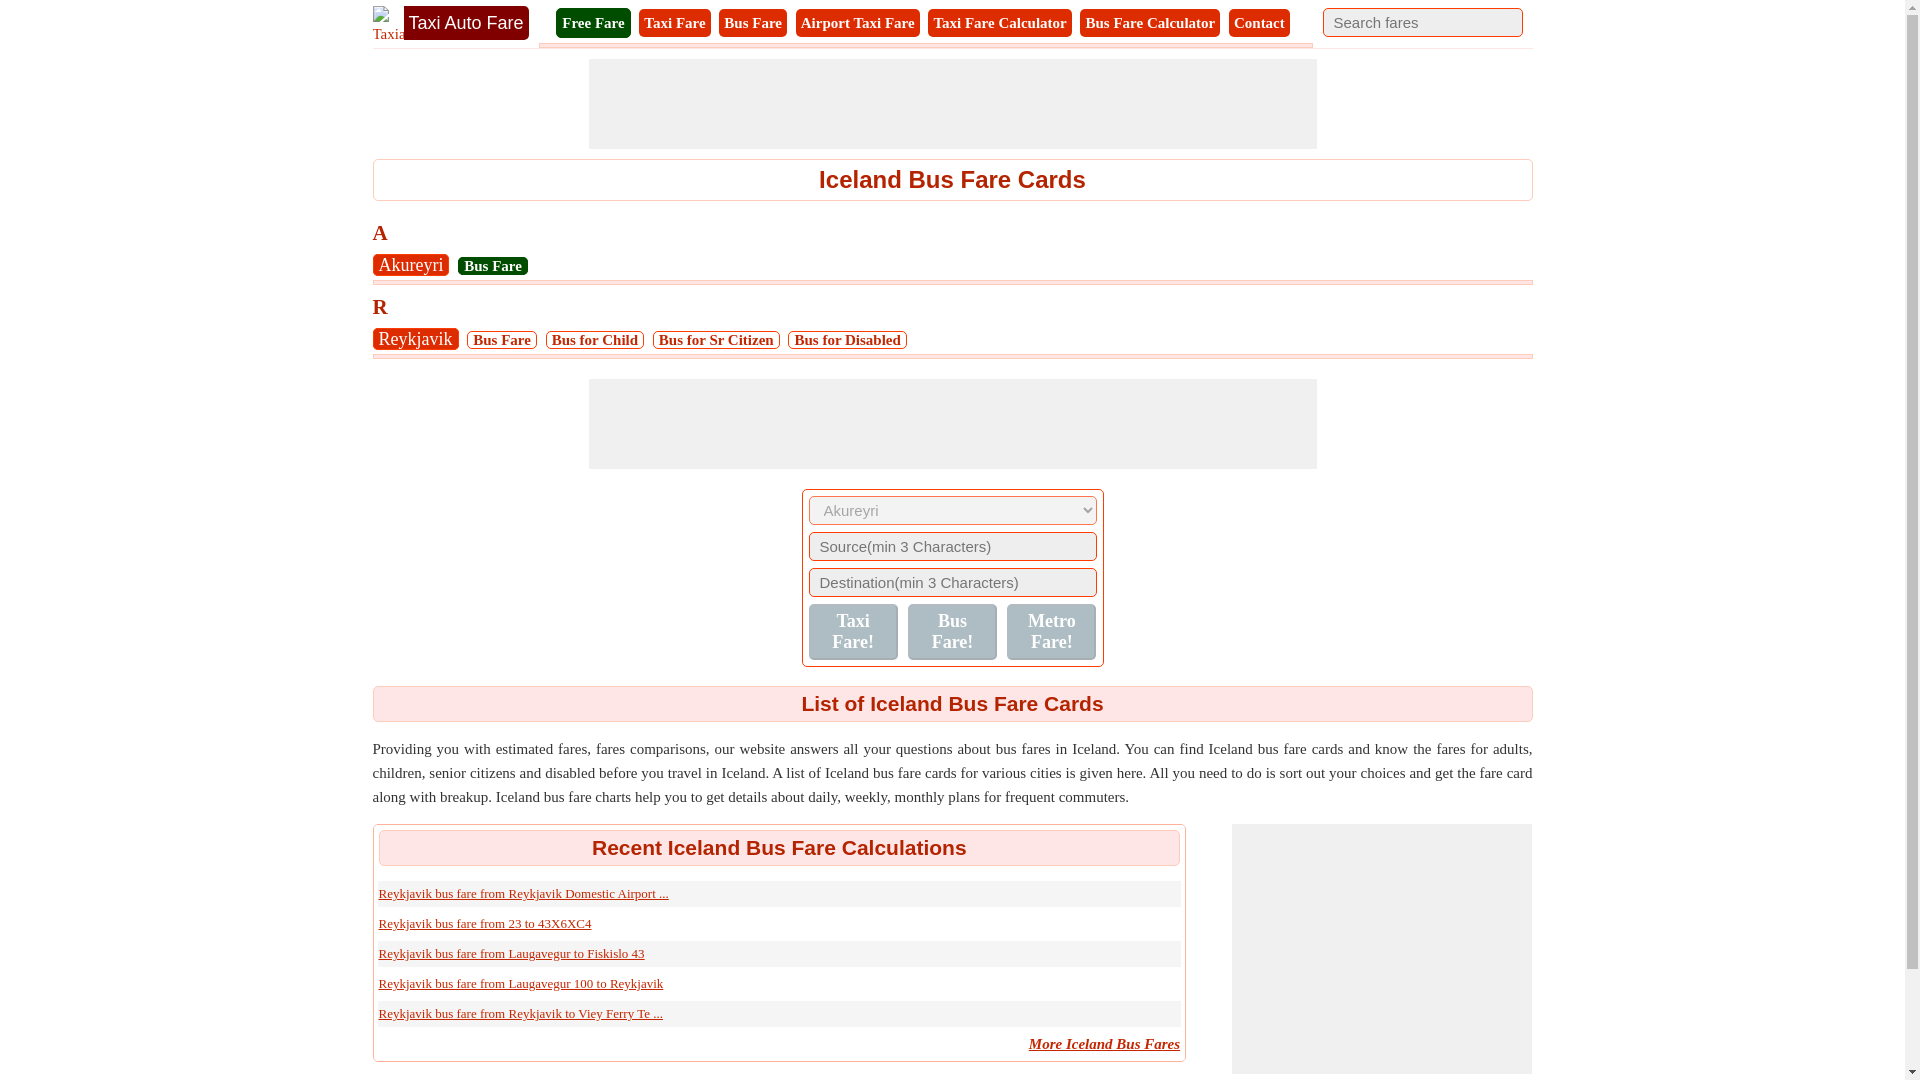  I want to click on Bus Fare!, so click(952, 631).